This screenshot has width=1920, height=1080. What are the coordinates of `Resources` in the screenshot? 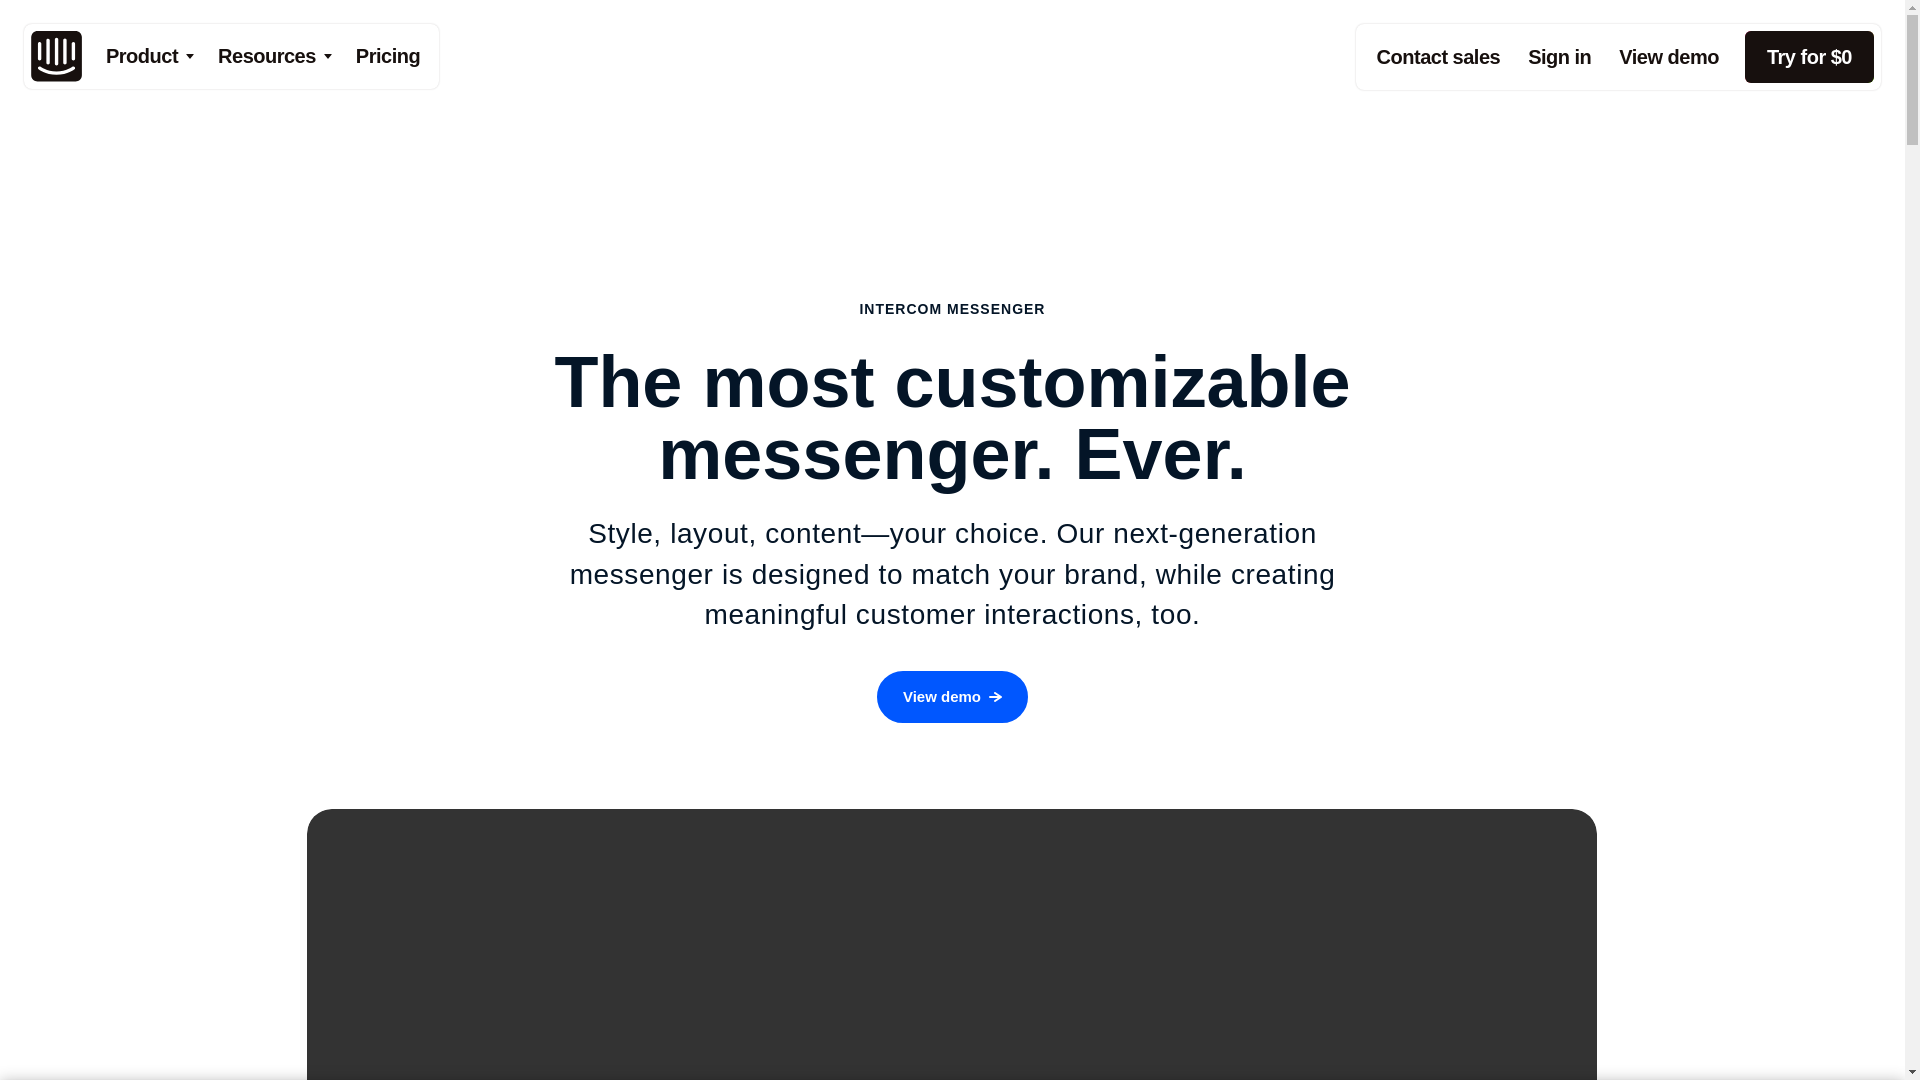 It's located at (274, 56).